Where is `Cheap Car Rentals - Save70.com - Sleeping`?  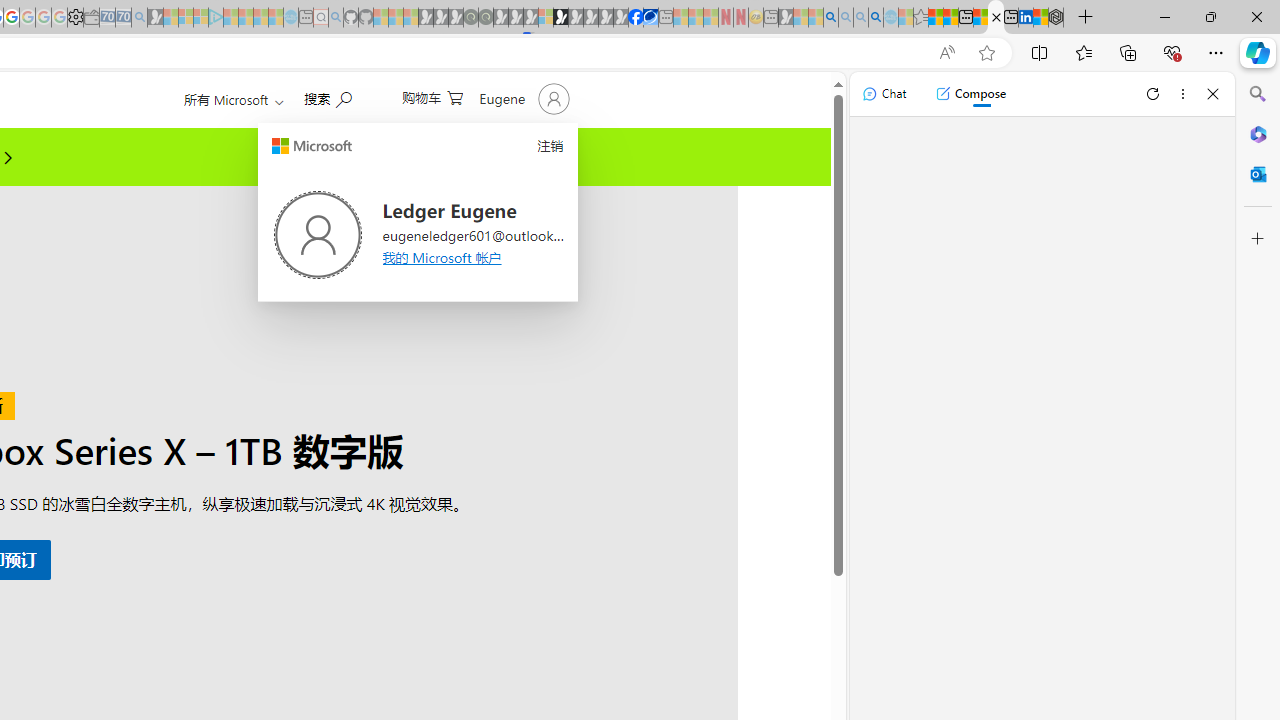 Cheap Car Rentals - Save70.com - Sleeping is located at coordinates (123, 18).